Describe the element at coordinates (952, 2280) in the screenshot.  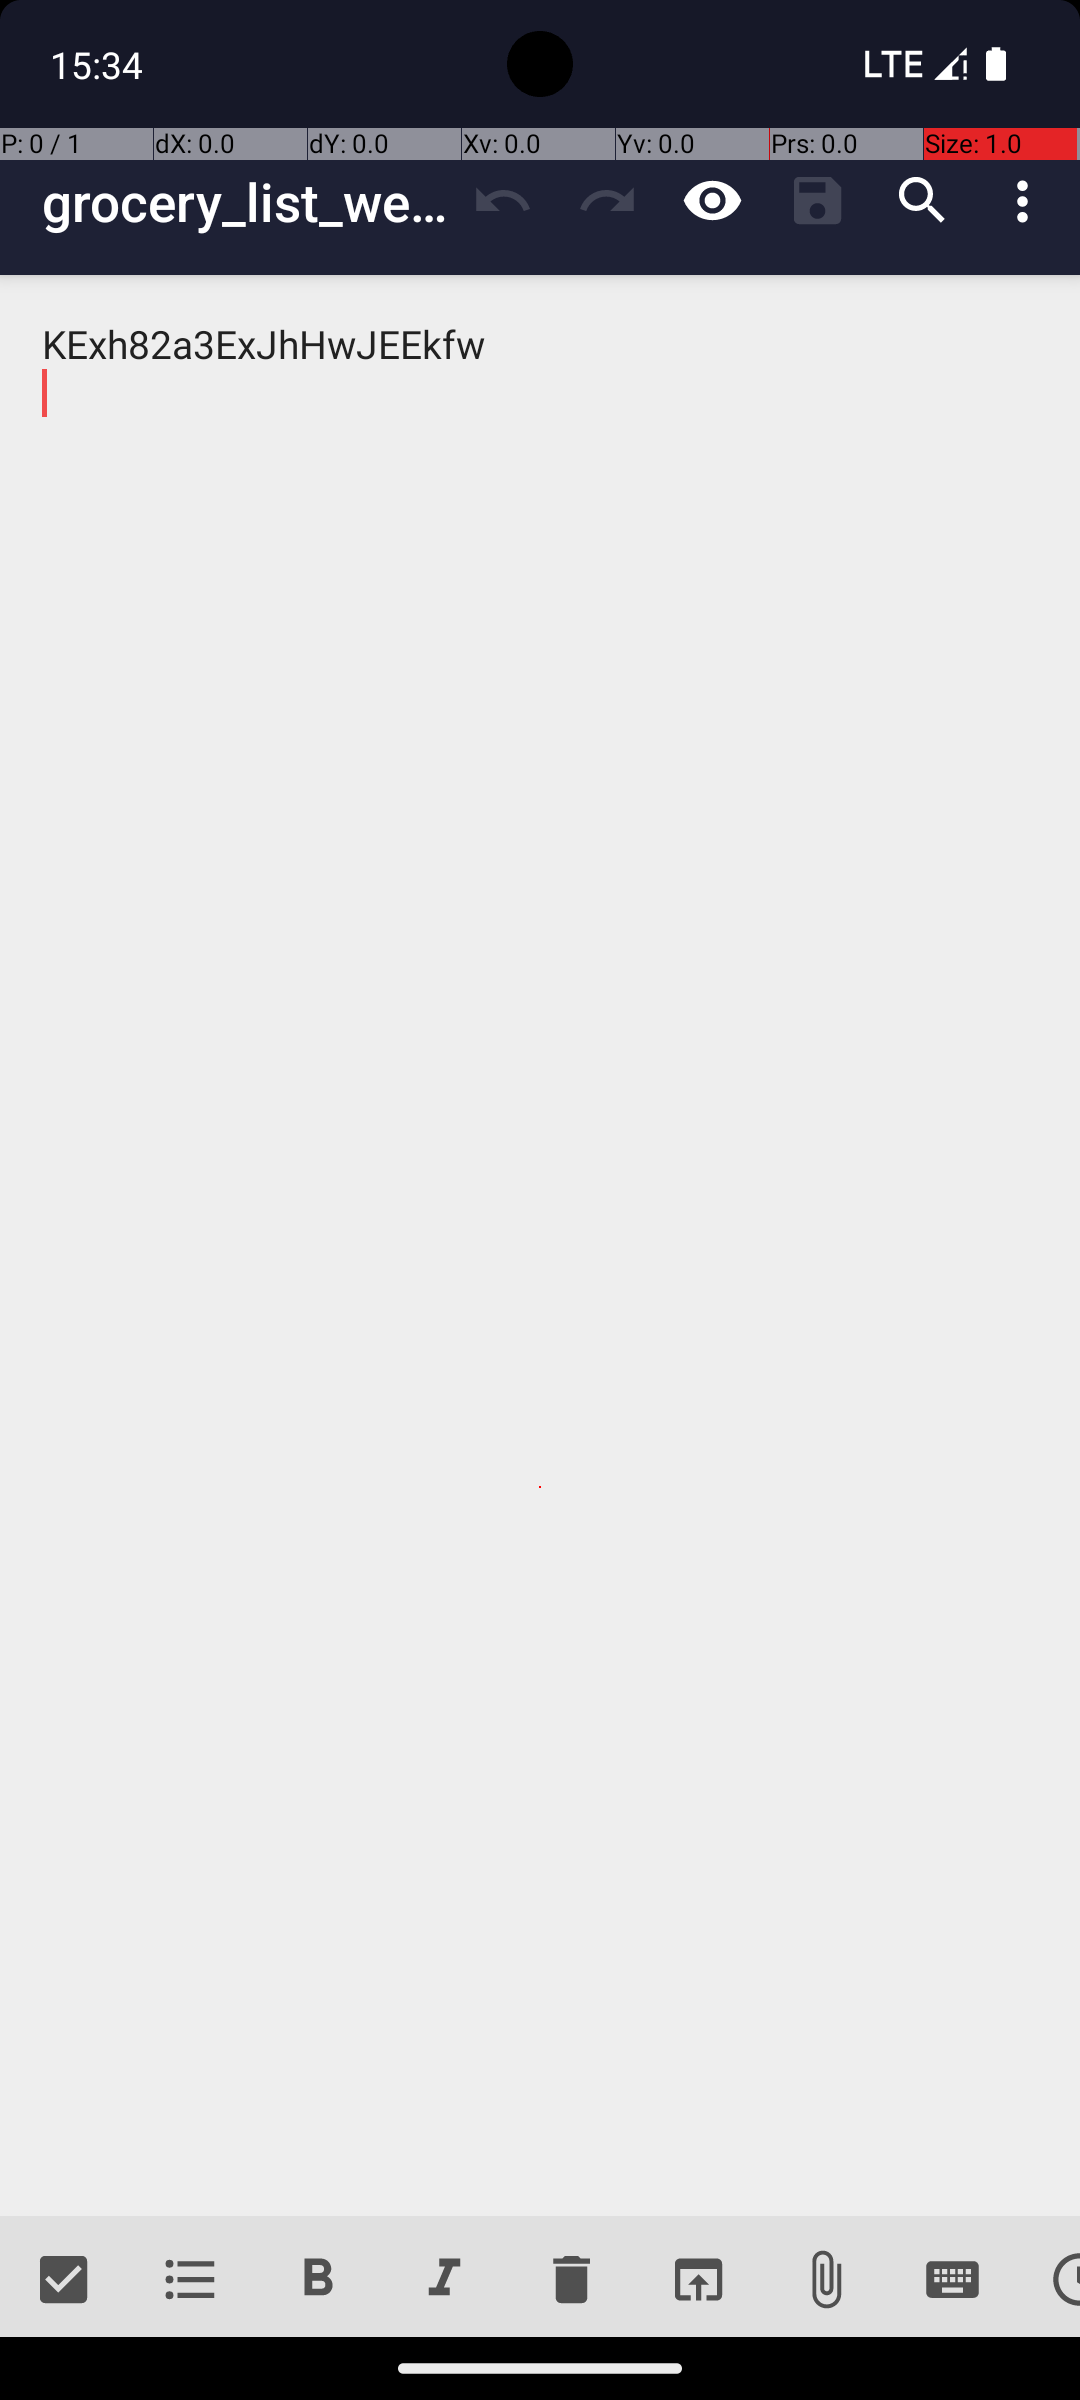
I see `Special Key` at that location.